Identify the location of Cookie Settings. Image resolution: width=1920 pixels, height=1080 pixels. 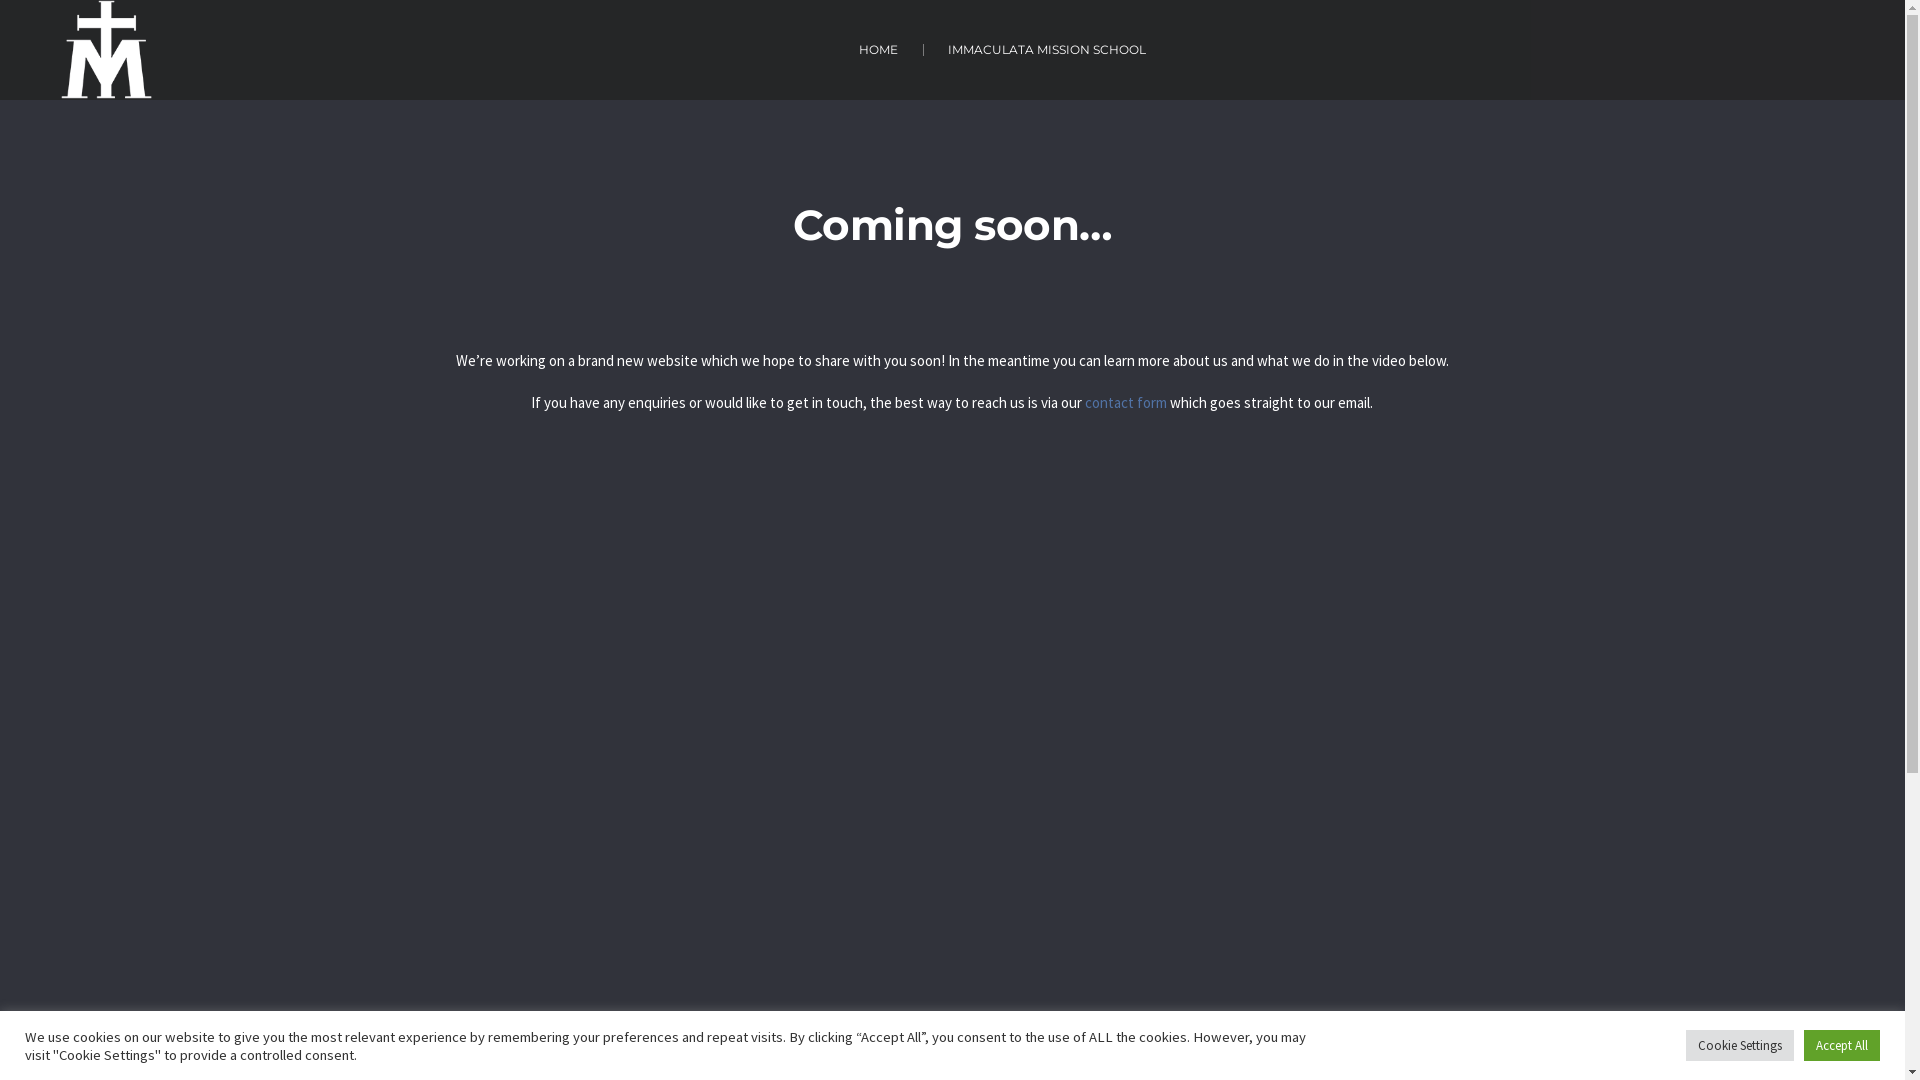
(1740, 1046).